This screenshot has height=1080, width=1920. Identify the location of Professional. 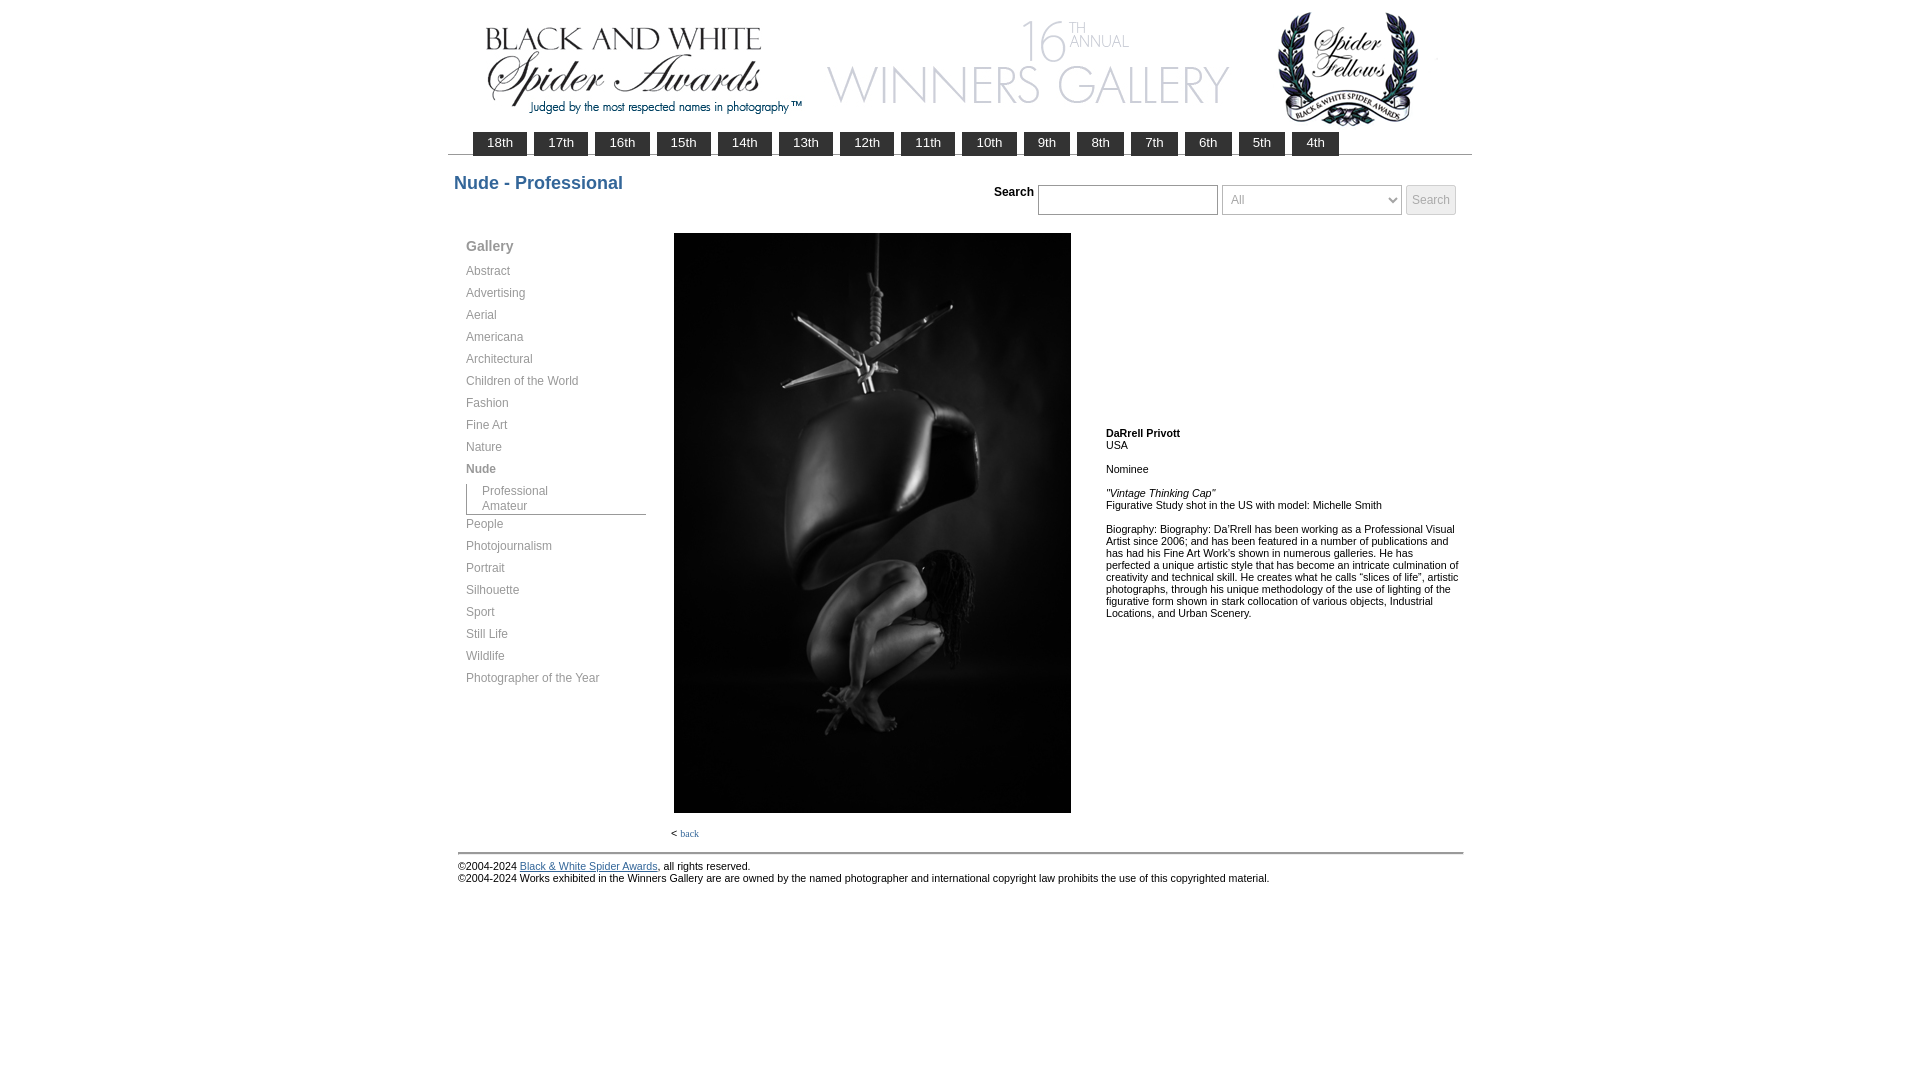
(563, 490).